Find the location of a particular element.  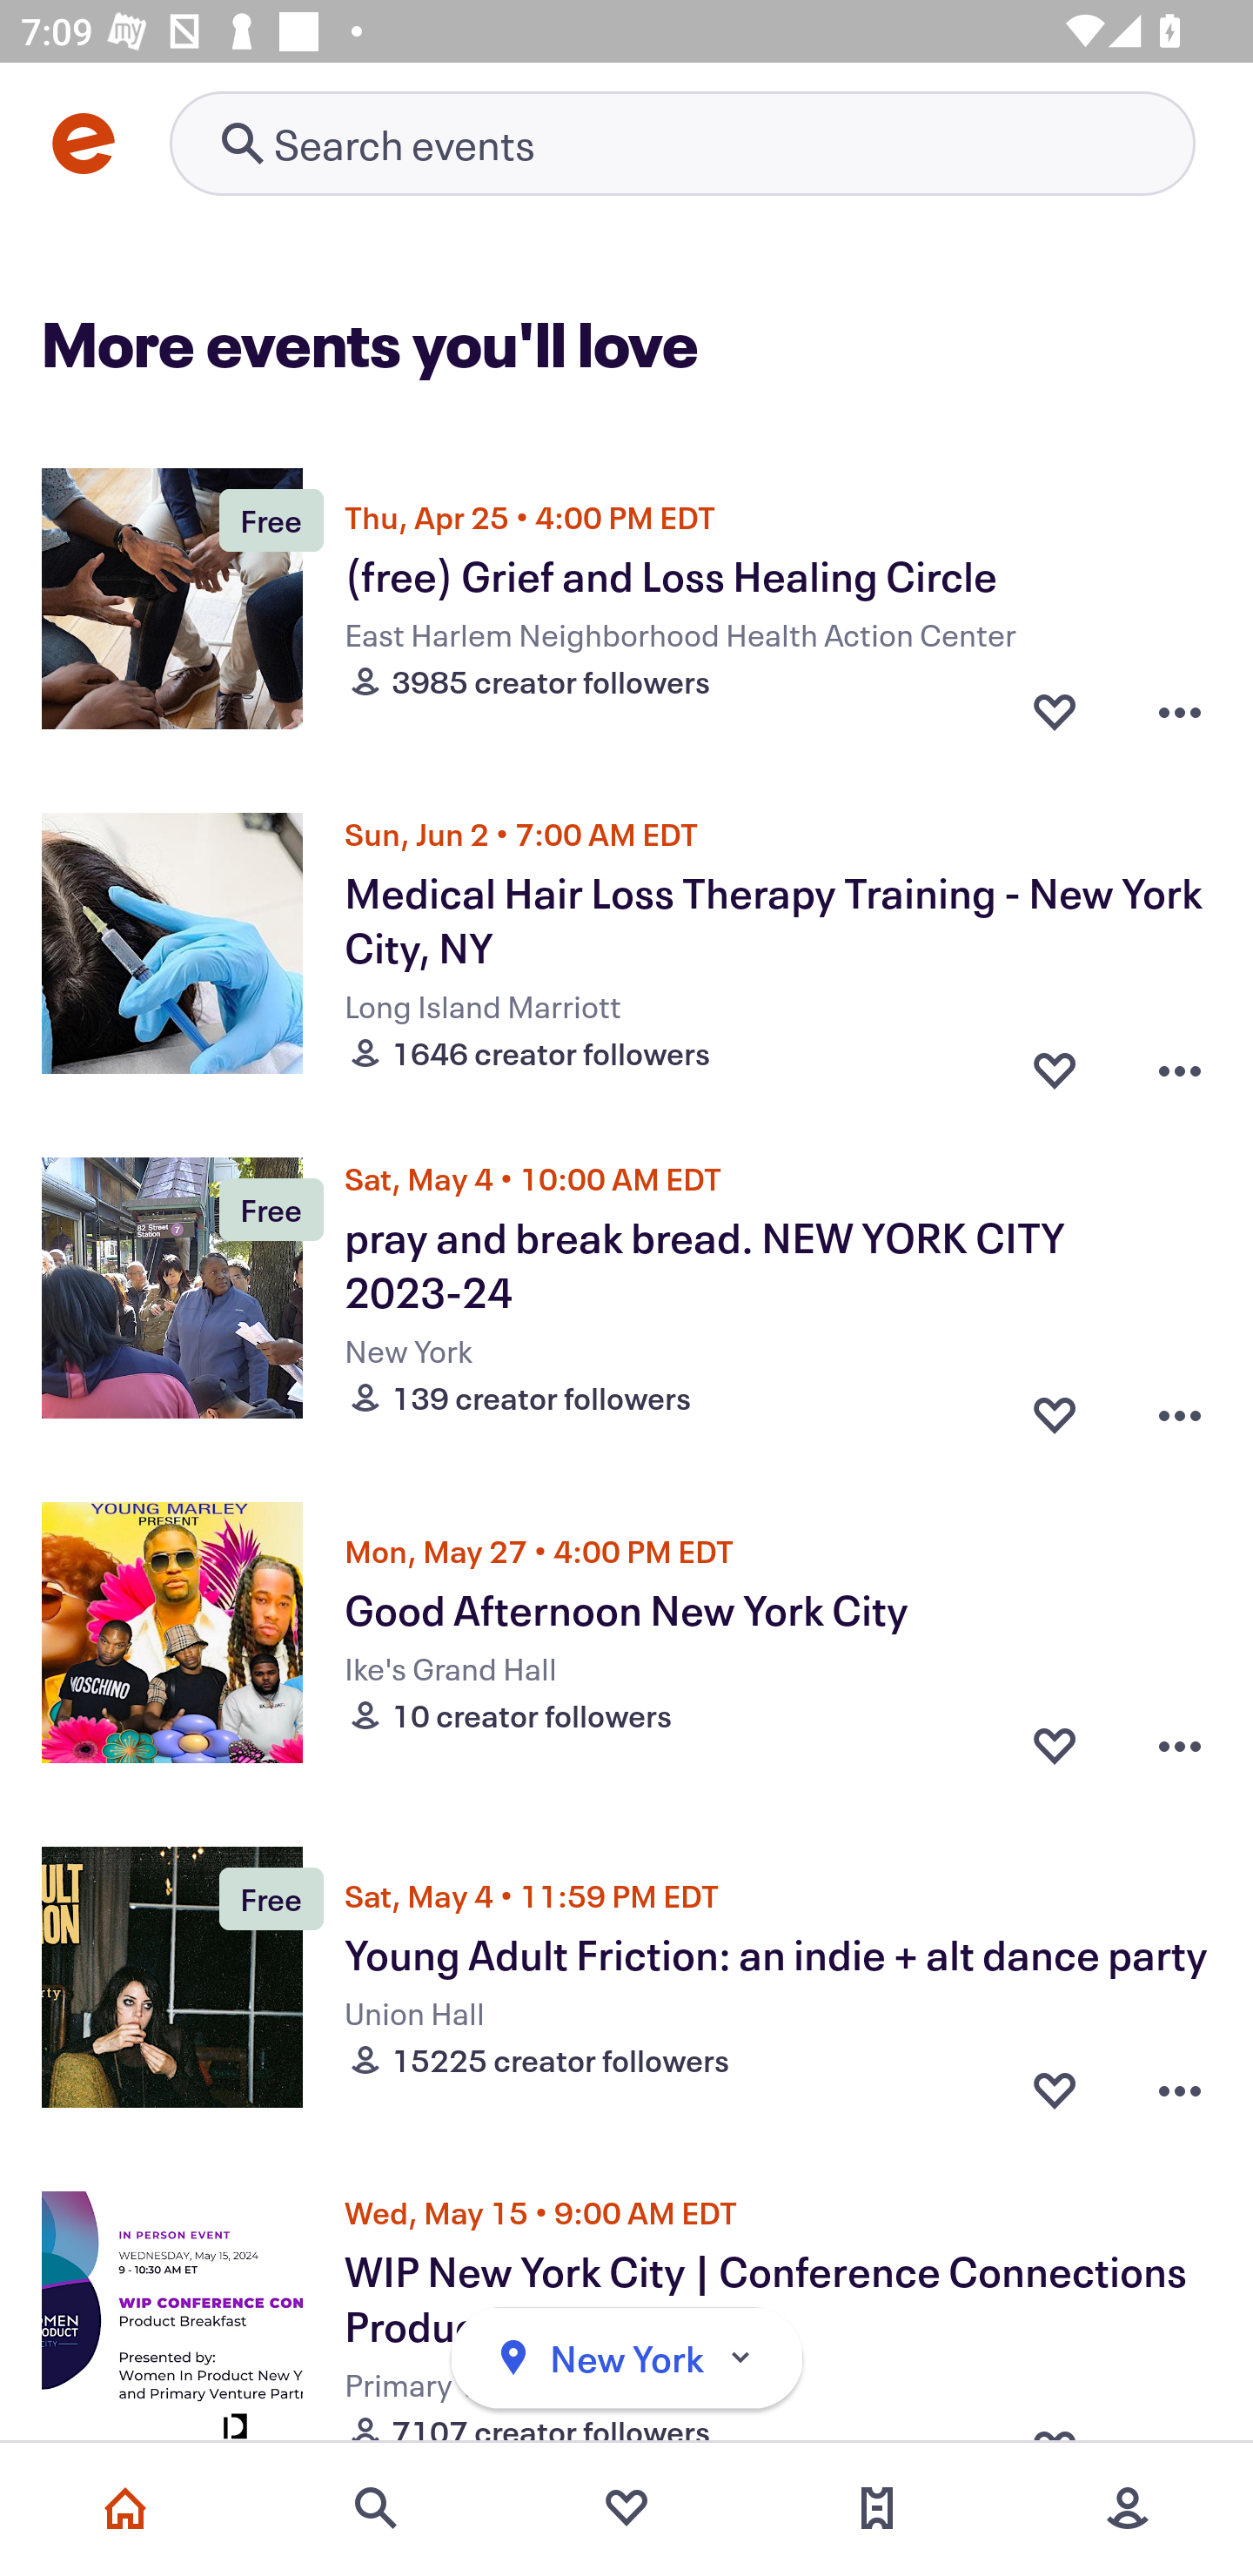

Favorite button is located at coordinates (1055, 2089).